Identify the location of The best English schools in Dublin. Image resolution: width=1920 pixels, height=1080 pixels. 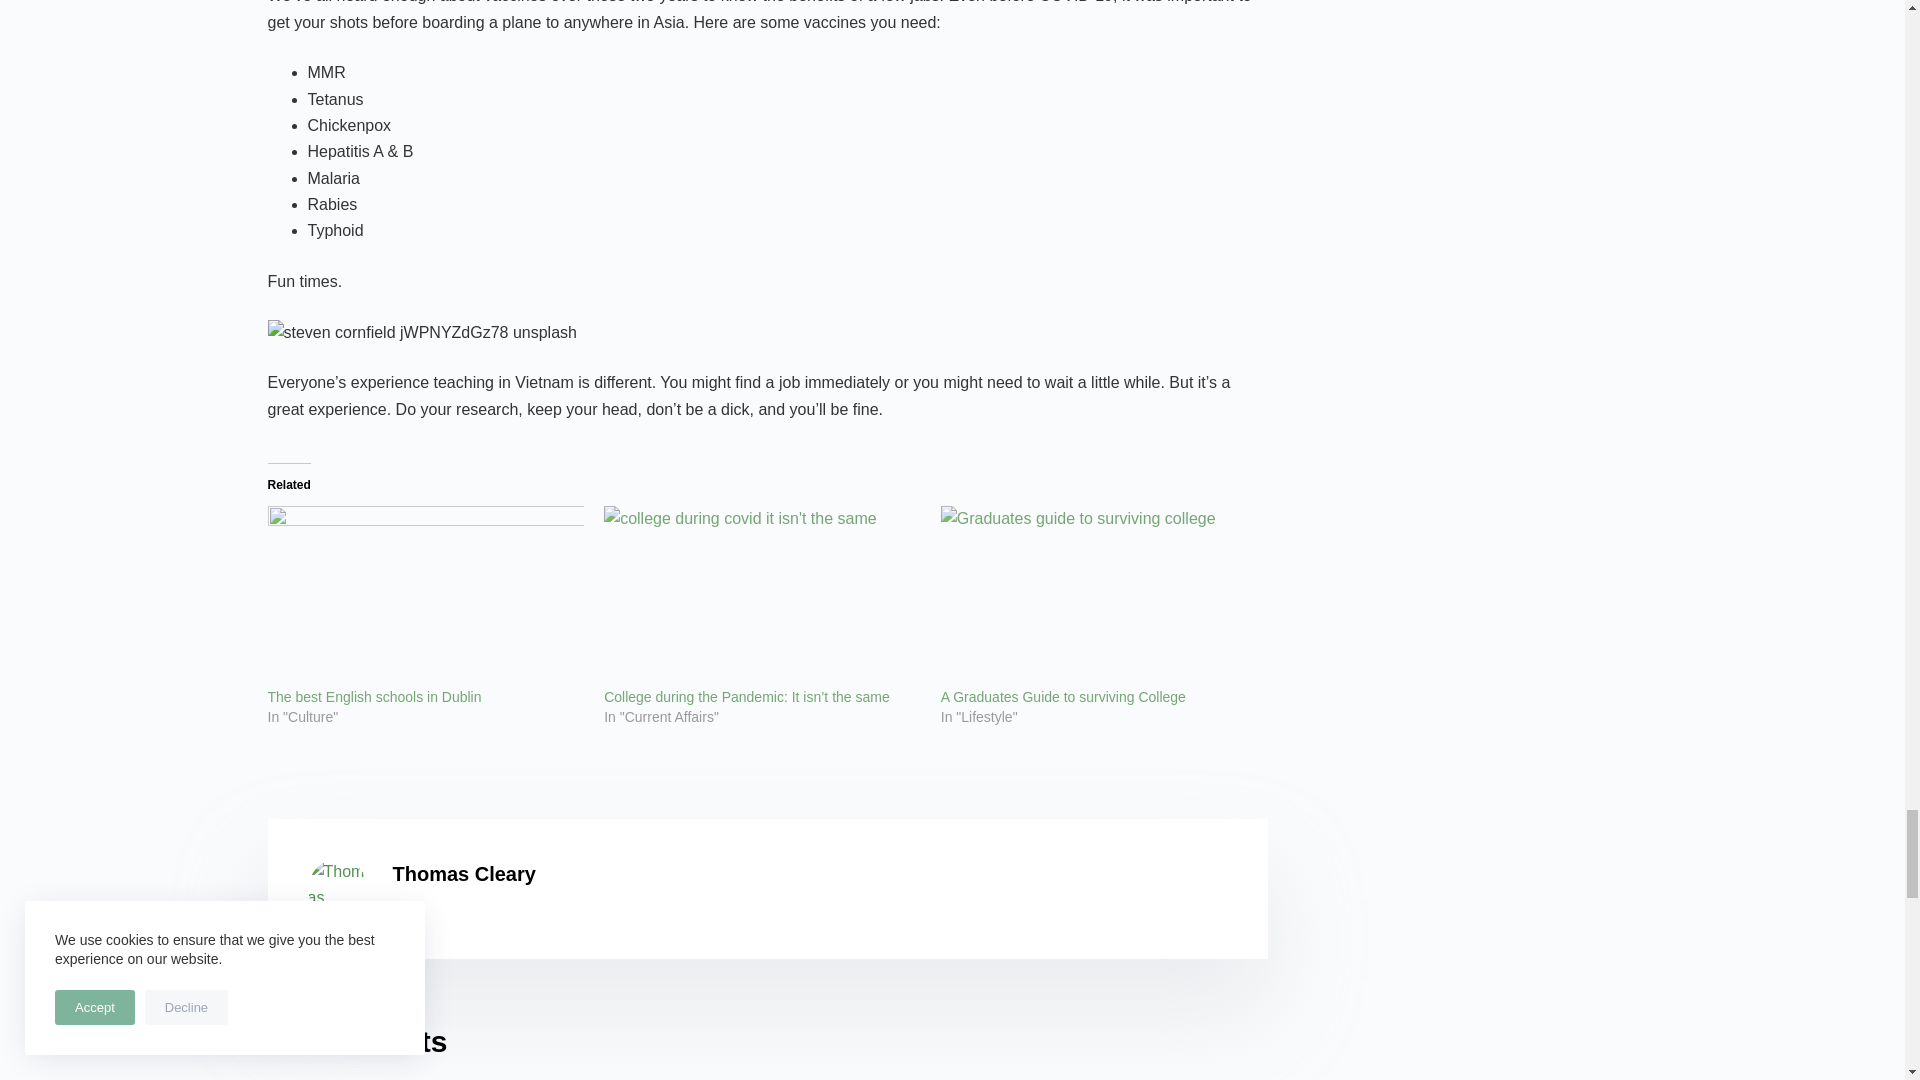
(426, 596).